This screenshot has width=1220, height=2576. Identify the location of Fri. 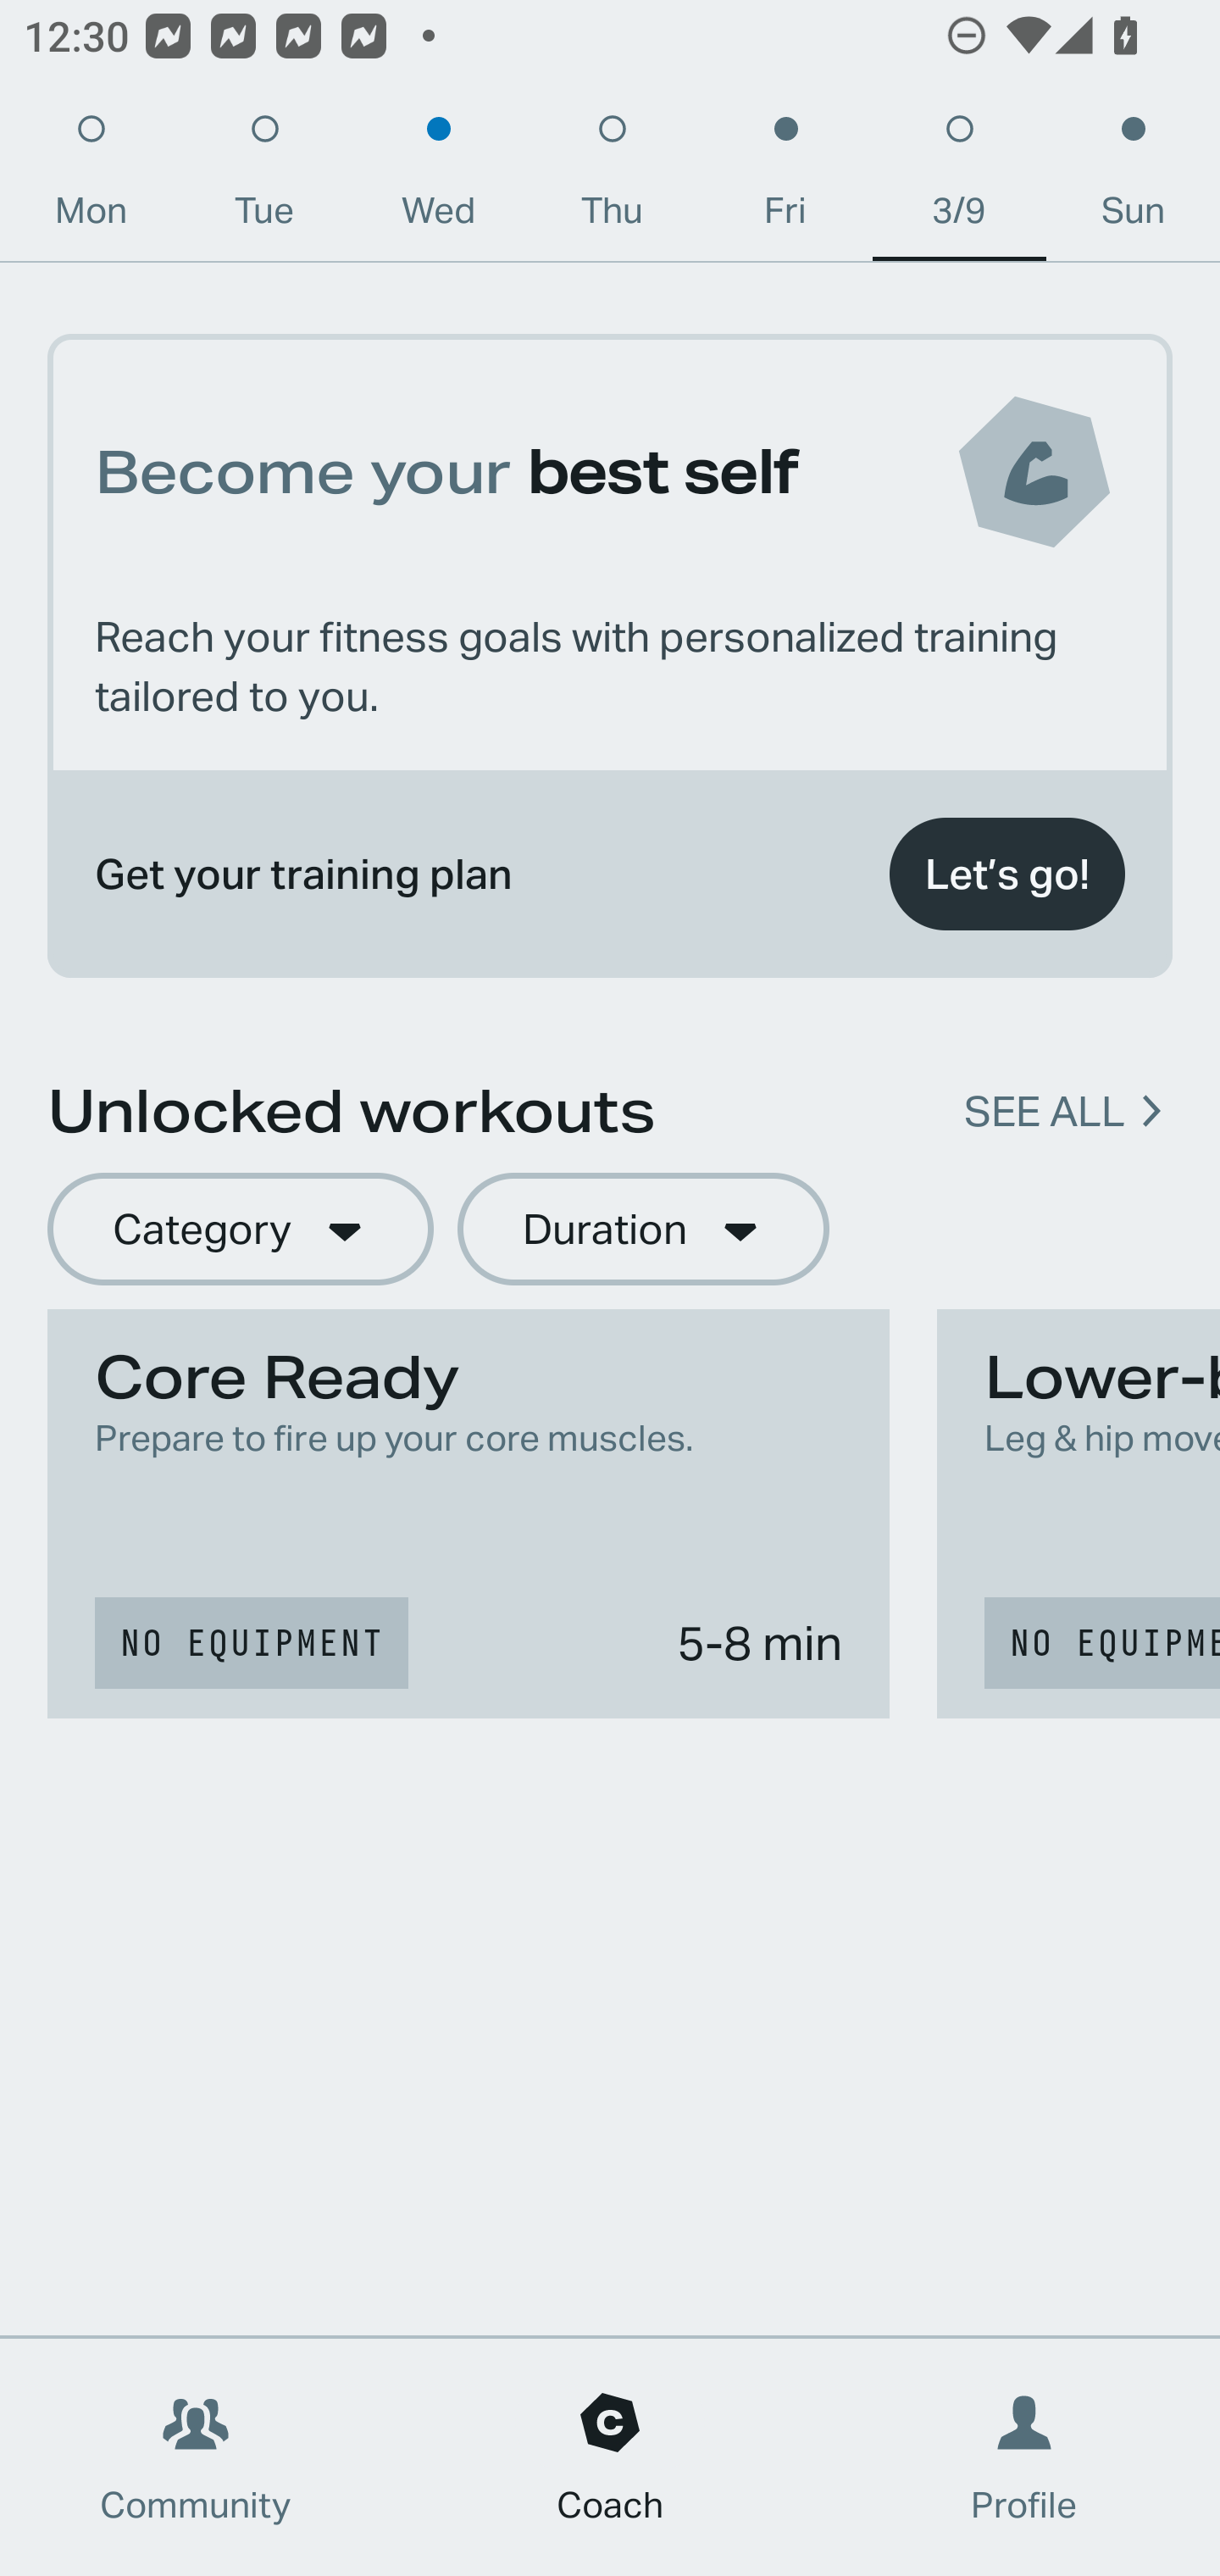
(785, 178).